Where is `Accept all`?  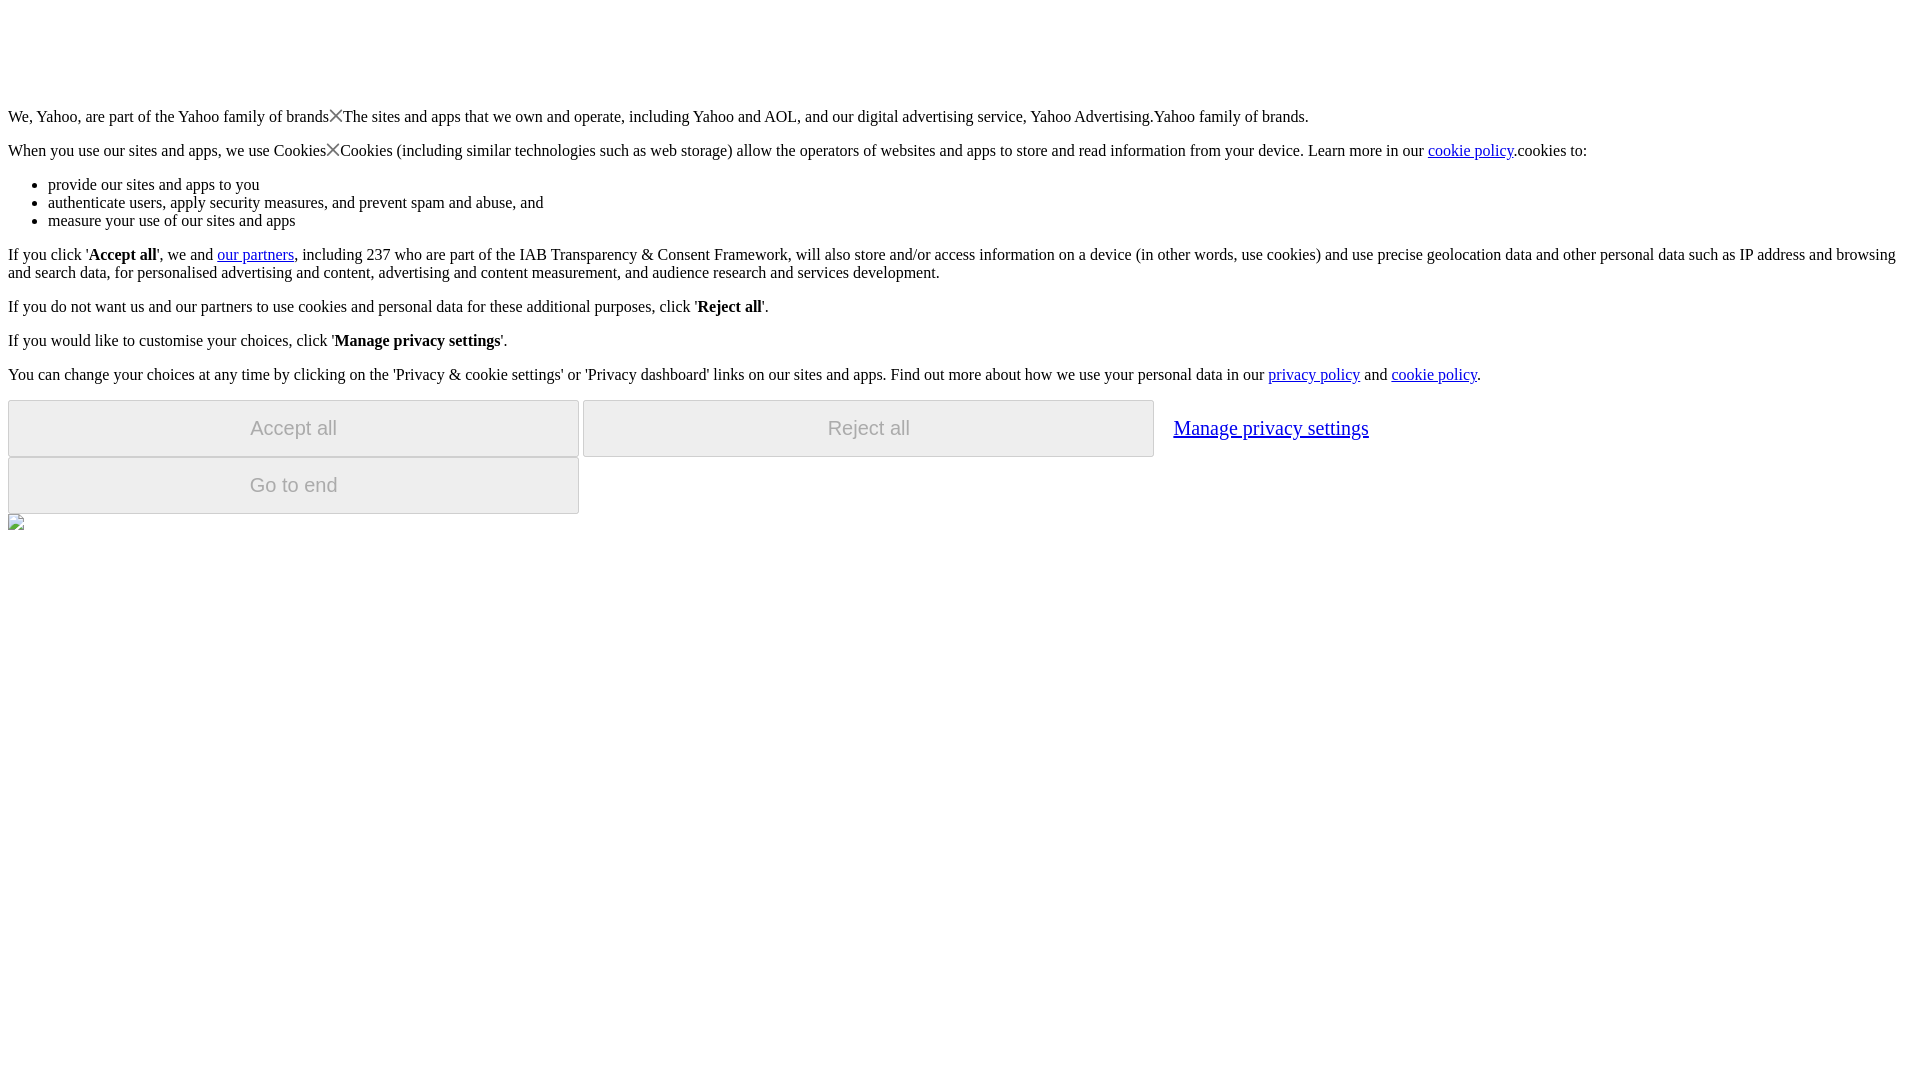 Accept all is located at coordinates (293, 428).